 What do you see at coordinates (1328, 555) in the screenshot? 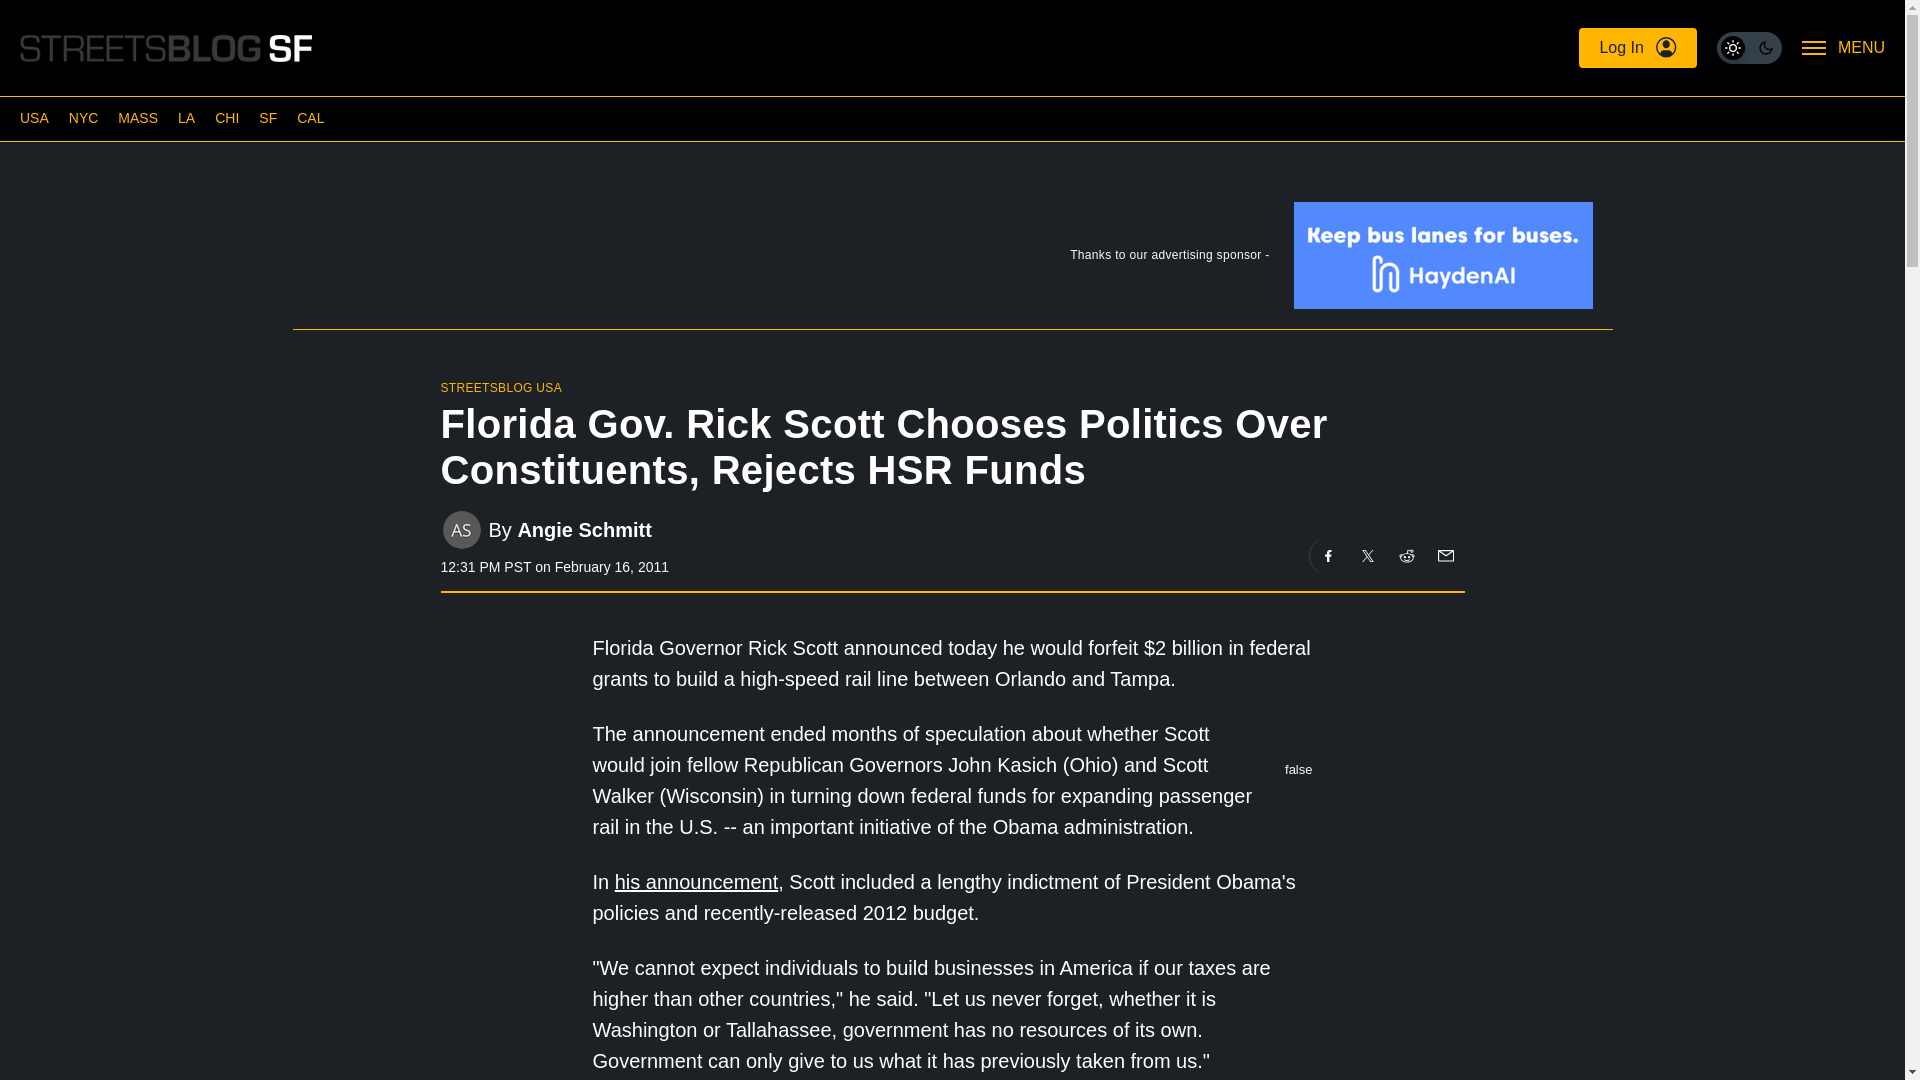
I see `Share on Facebook` at bounding box center [1328, 555].